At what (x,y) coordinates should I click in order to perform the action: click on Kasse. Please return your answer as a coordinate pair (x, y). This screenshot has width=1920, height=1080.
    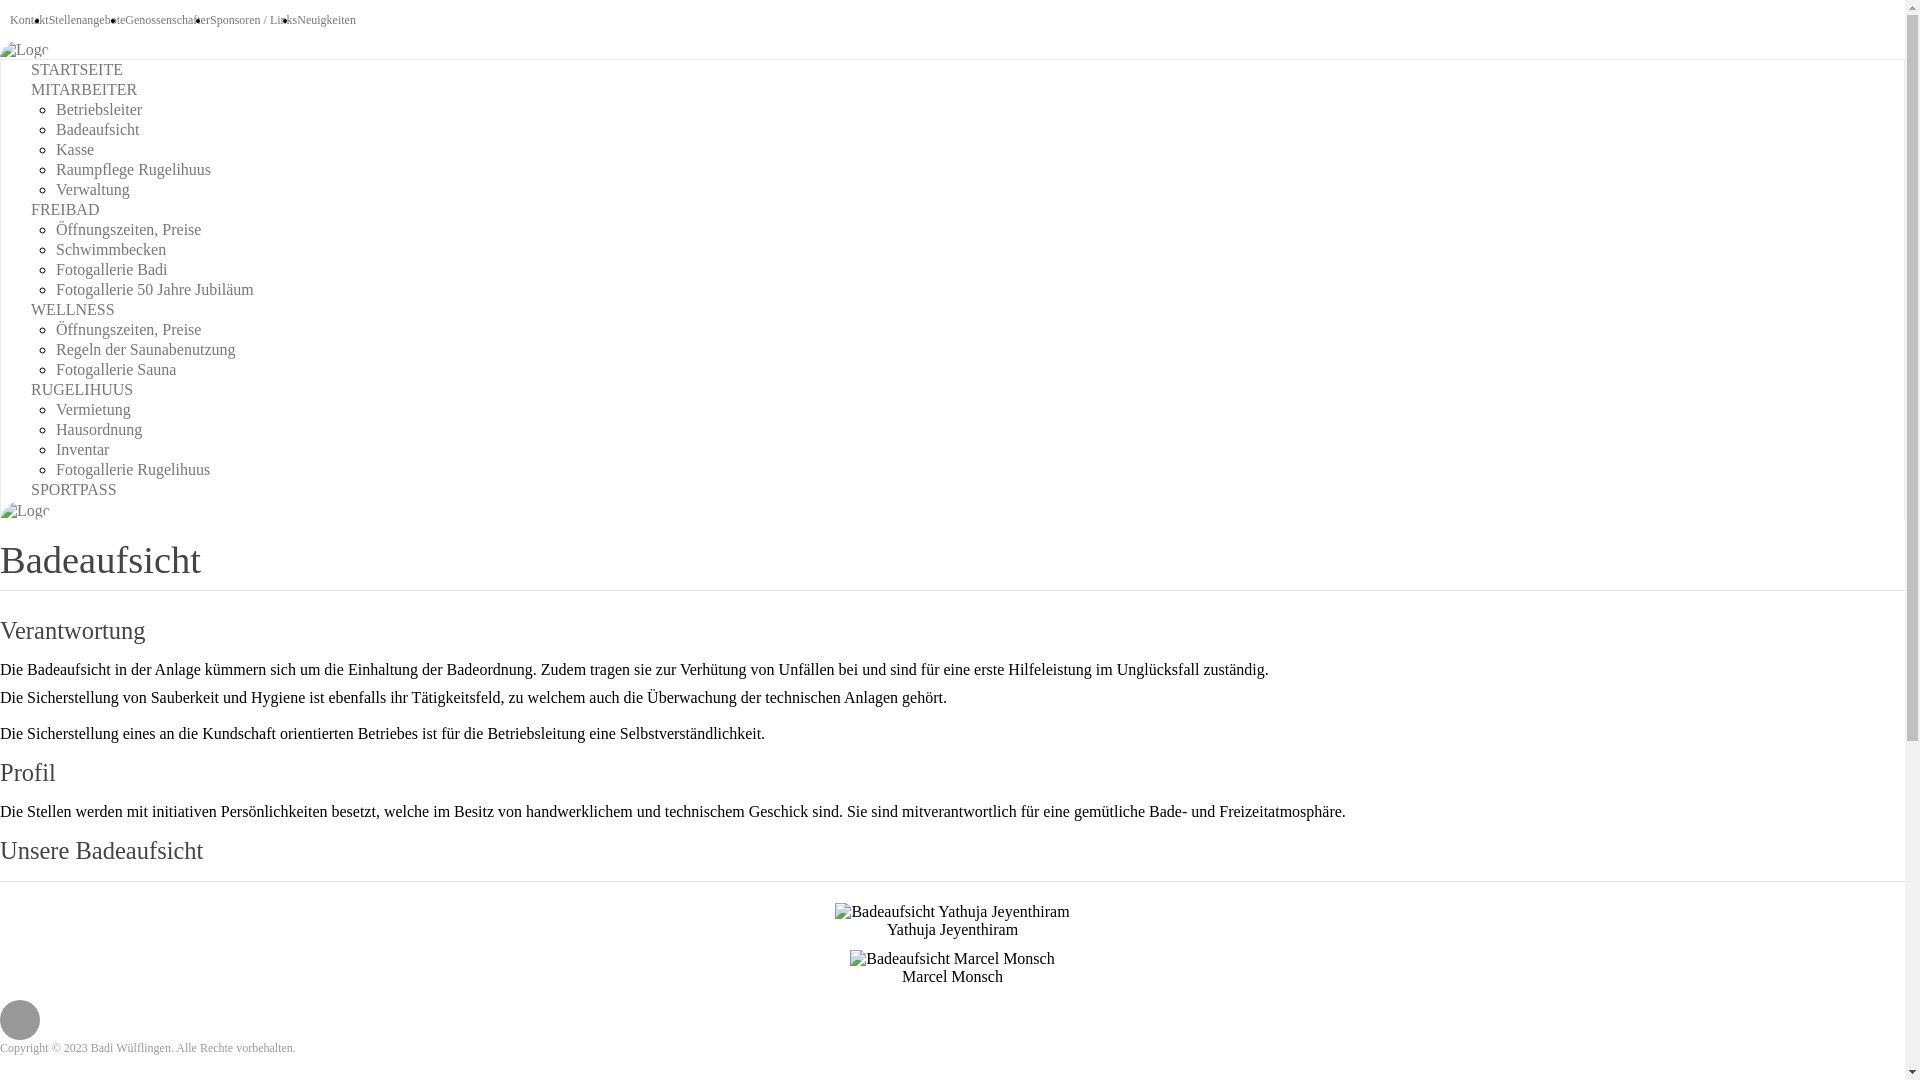
    Looking at the image, I should click on (75, 150).